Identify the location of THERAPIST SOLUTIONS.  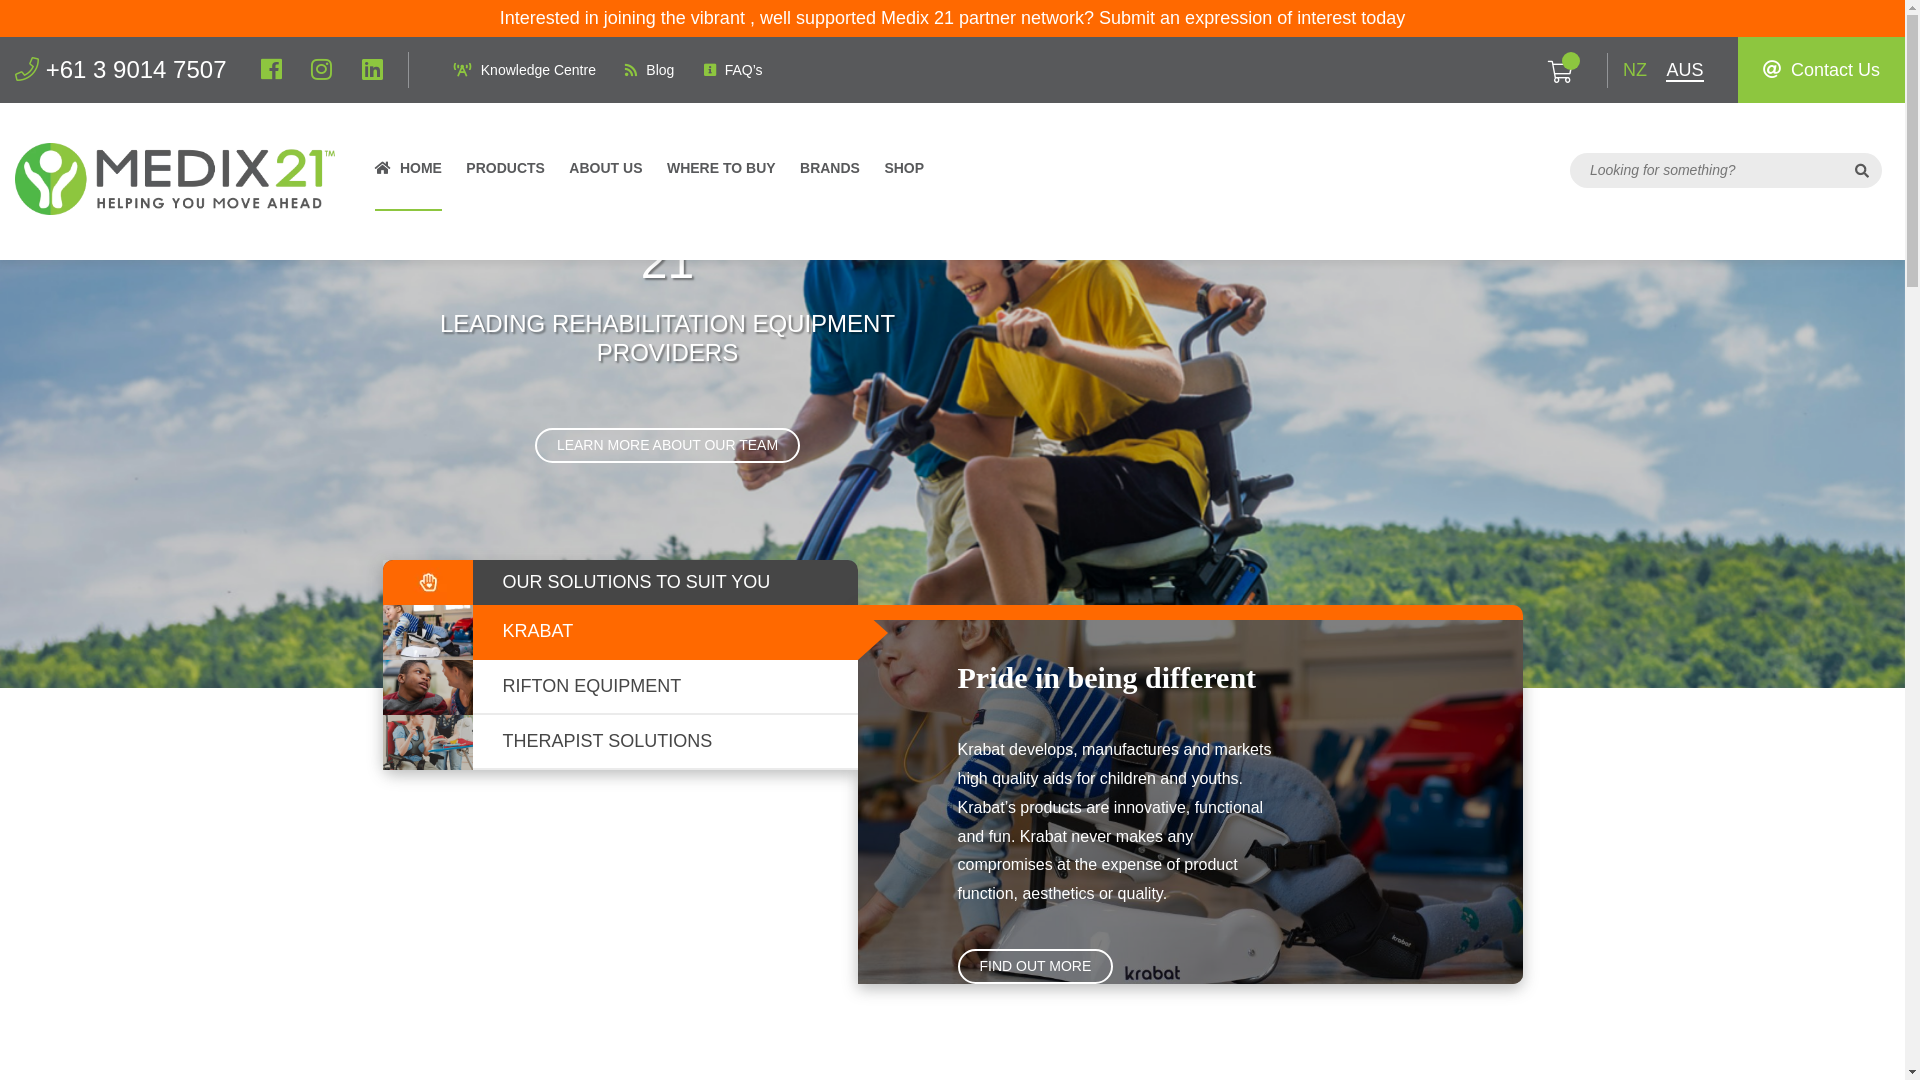
(620, 742).